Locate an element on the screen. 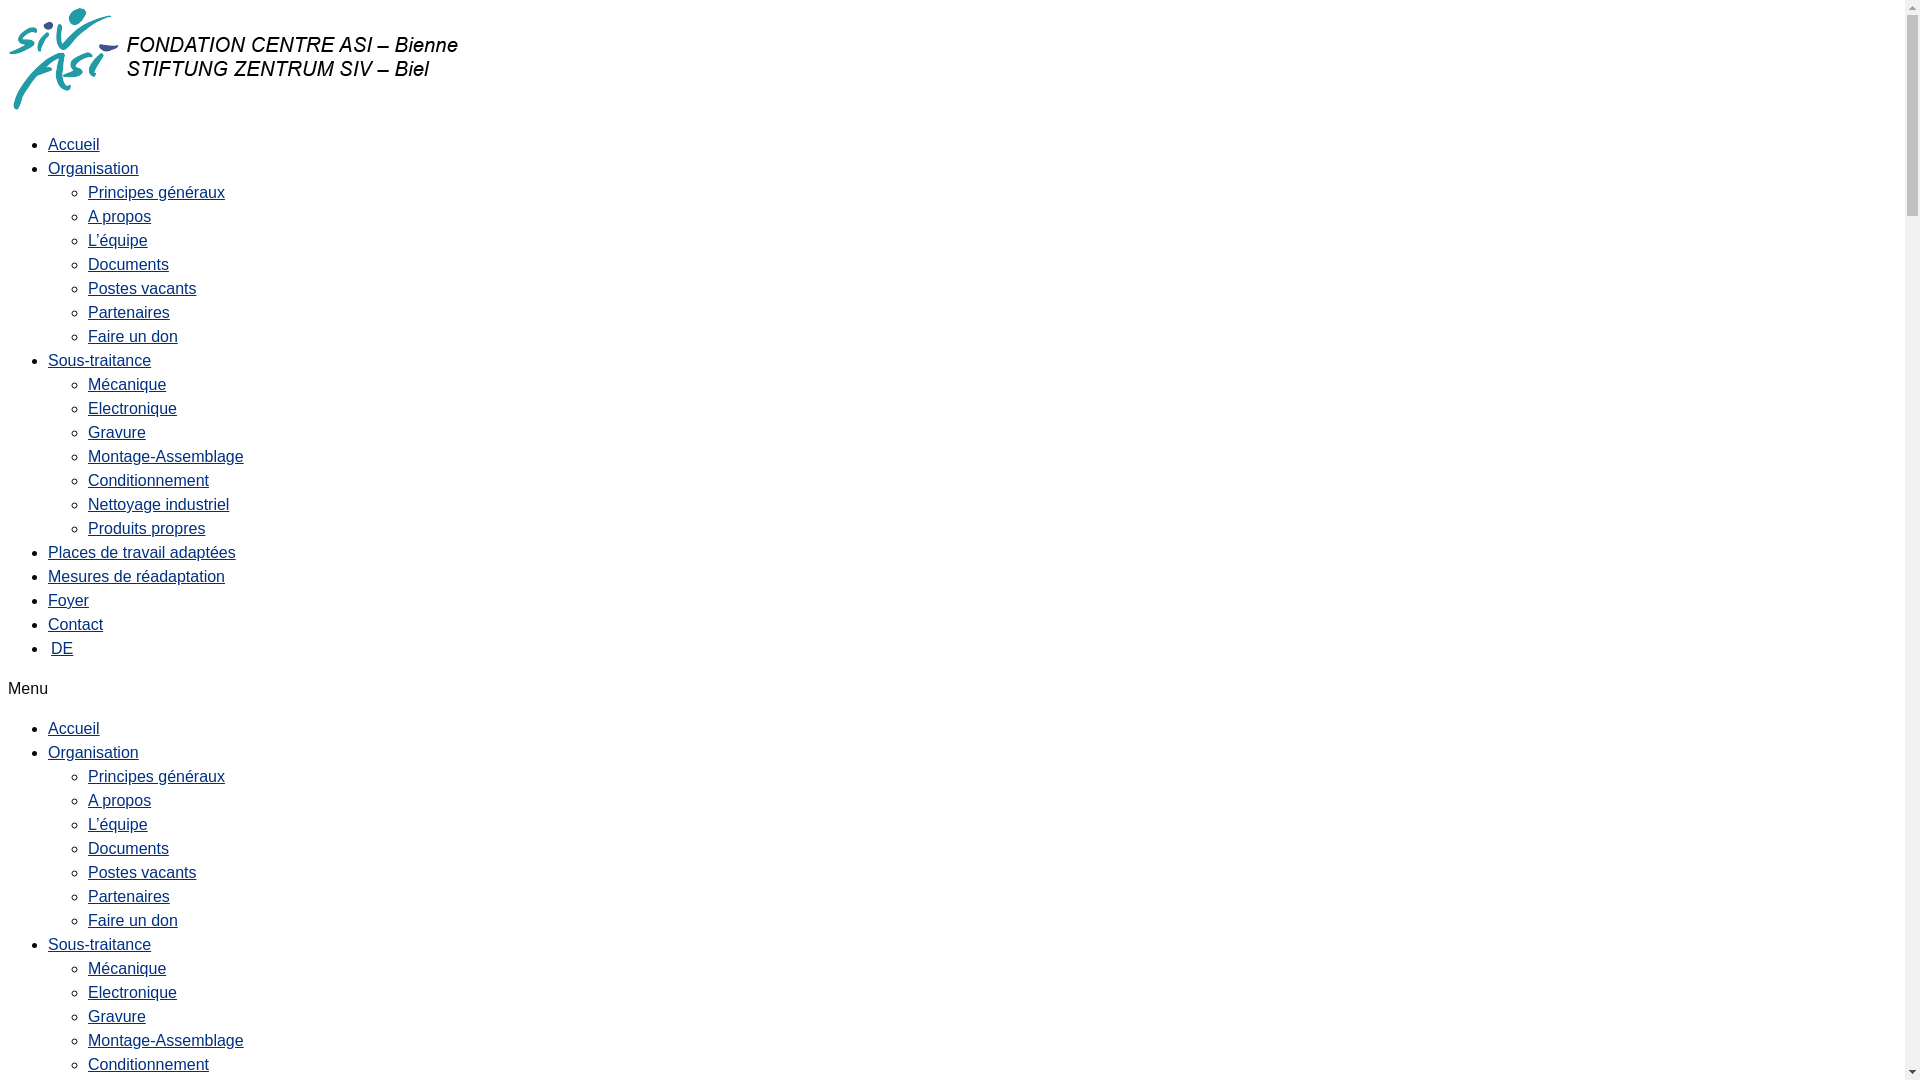  Gravure is located at coordinates (117, 1016).